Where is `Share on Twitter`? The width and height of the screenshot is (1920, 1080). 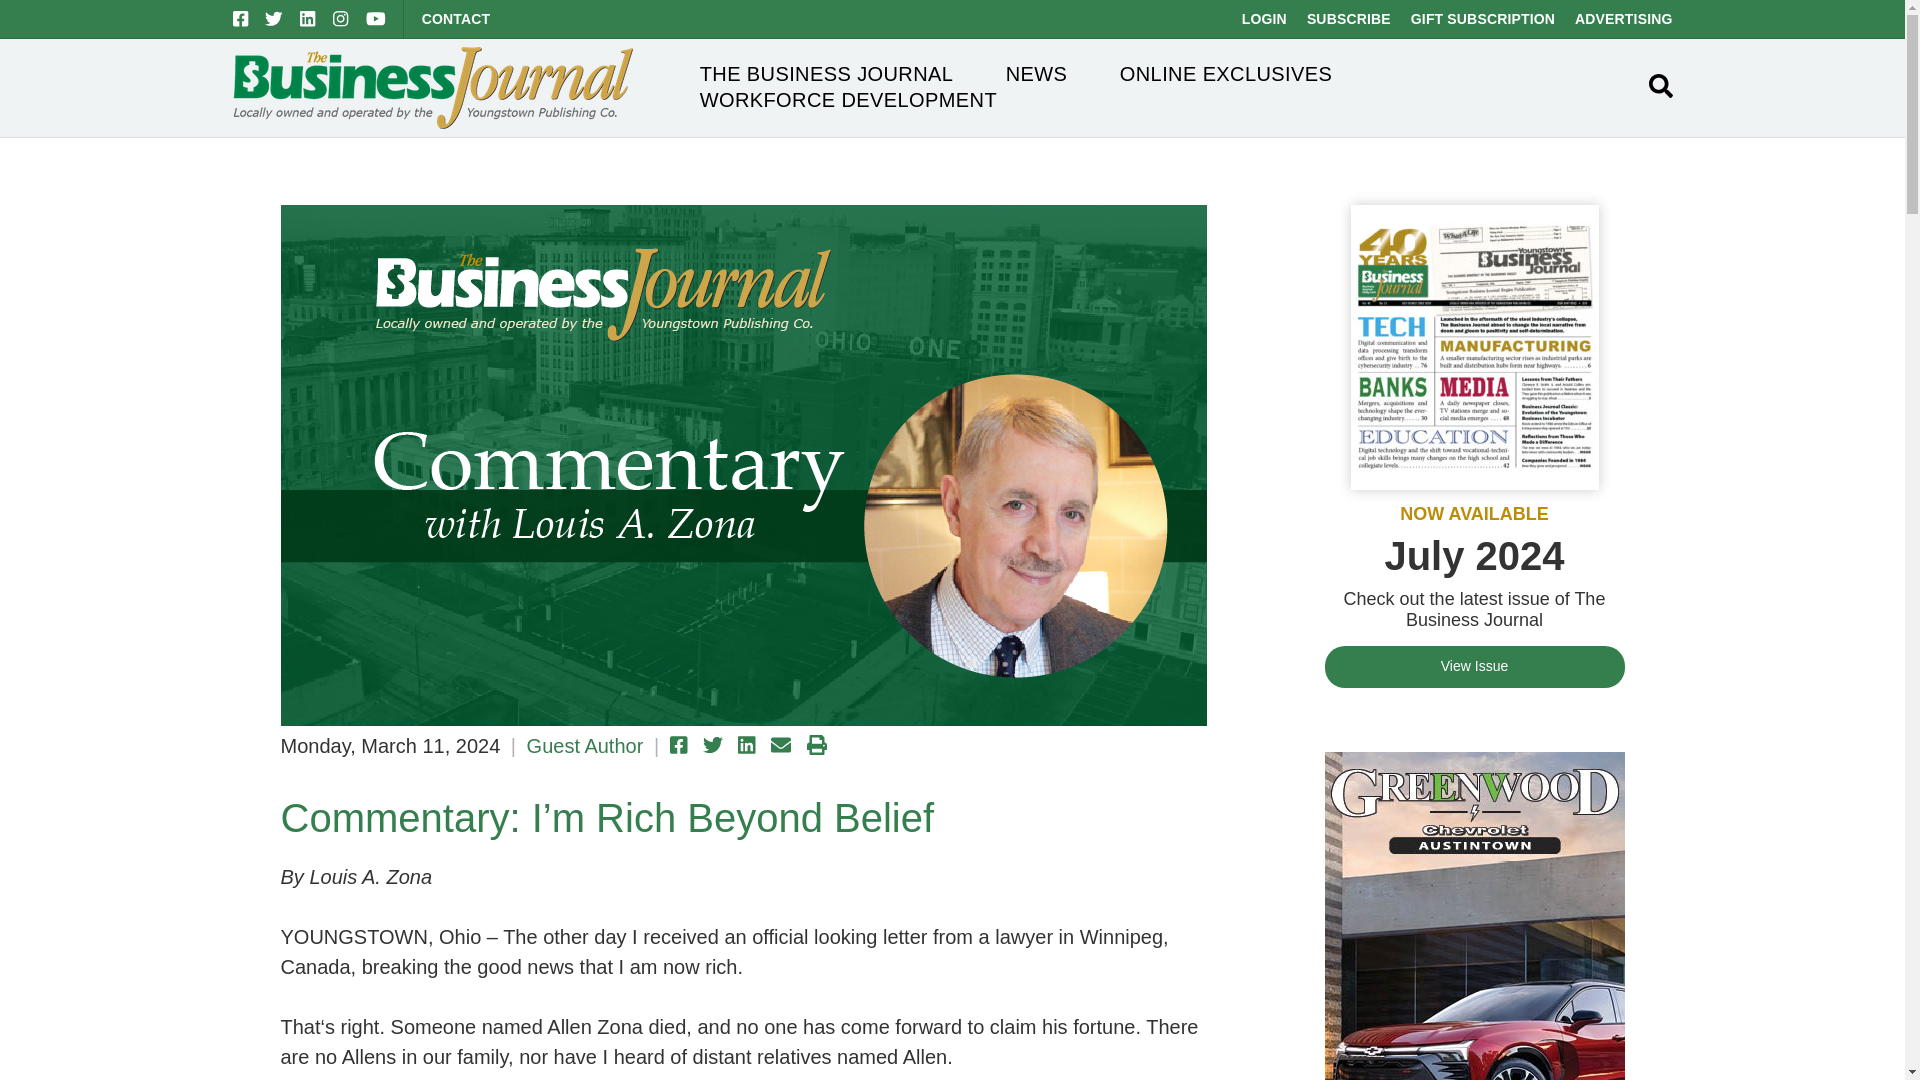
Share on Twitter is located at coordinates (712, 744).